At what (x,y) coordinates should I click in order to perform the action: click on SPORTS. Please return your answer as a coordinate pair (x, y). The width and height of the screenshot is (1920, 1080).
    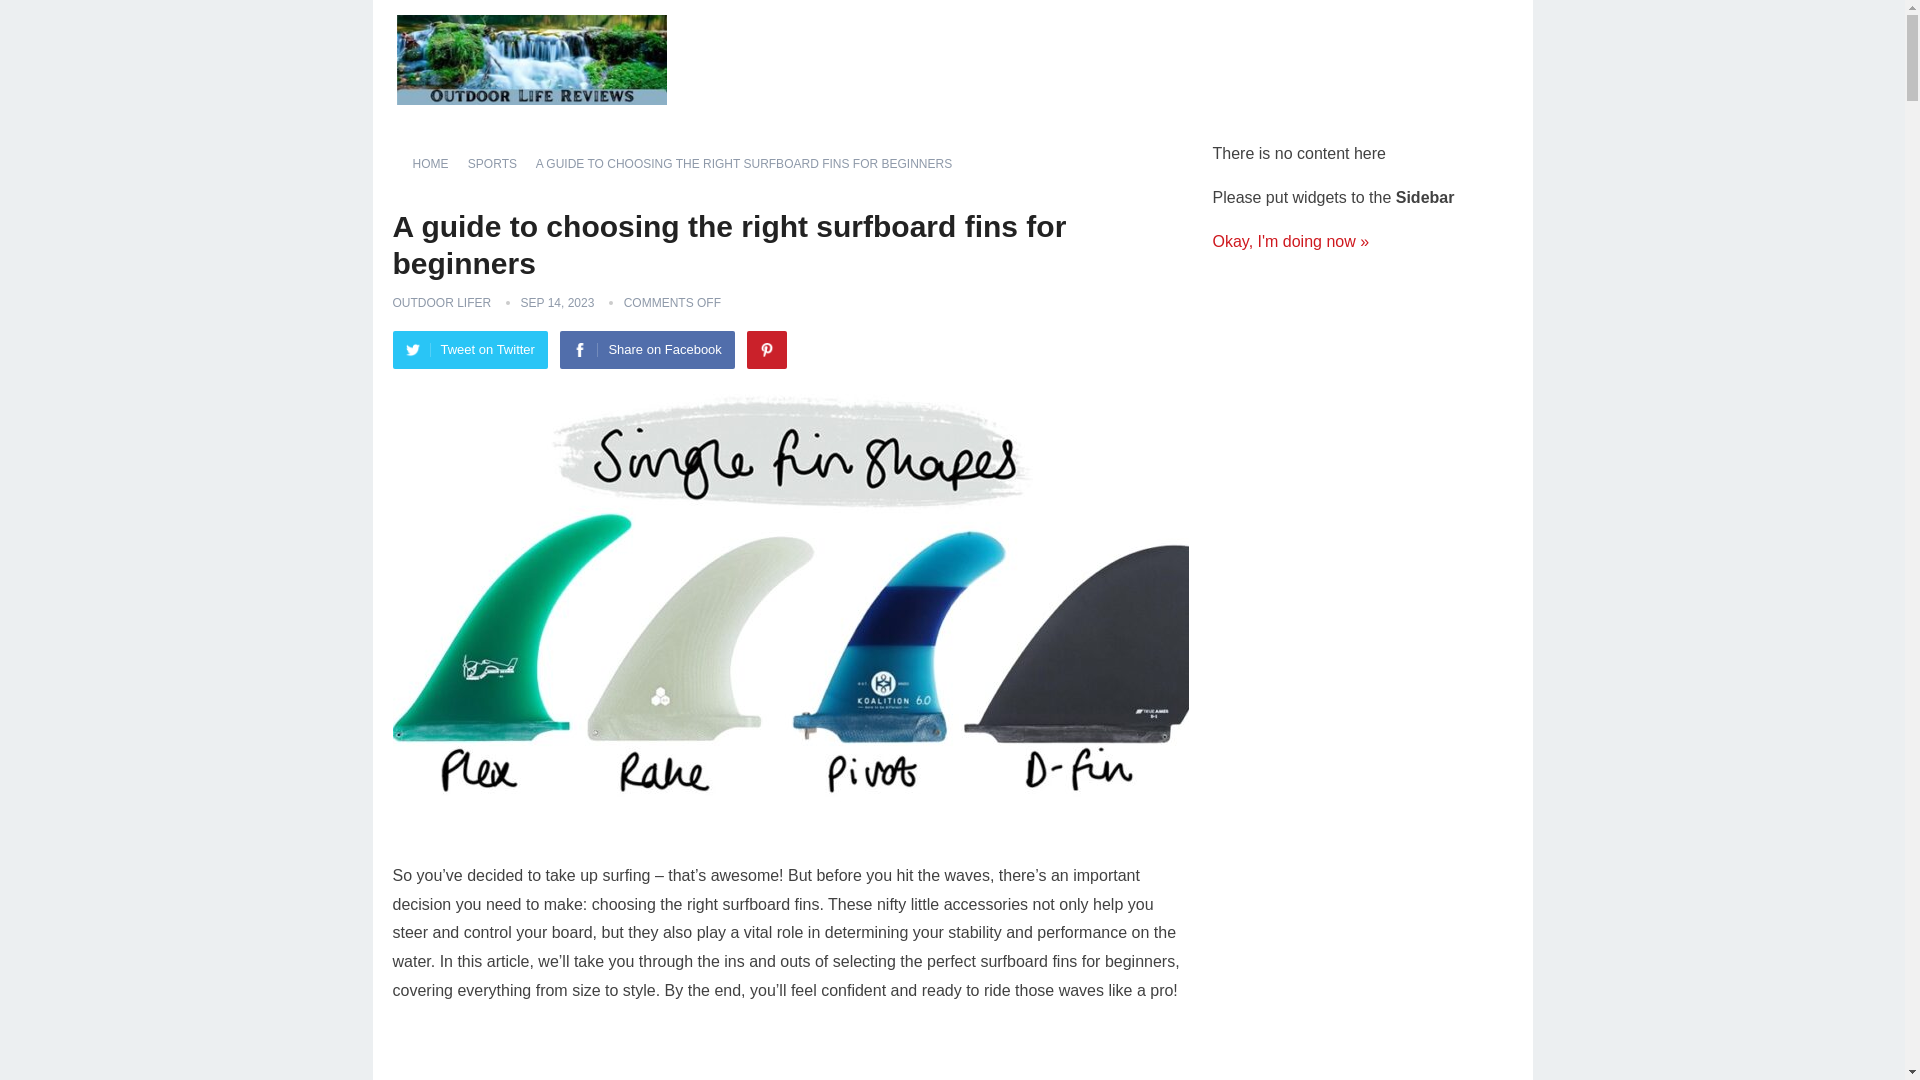
    Looking at the image, I should click on (500, 163).